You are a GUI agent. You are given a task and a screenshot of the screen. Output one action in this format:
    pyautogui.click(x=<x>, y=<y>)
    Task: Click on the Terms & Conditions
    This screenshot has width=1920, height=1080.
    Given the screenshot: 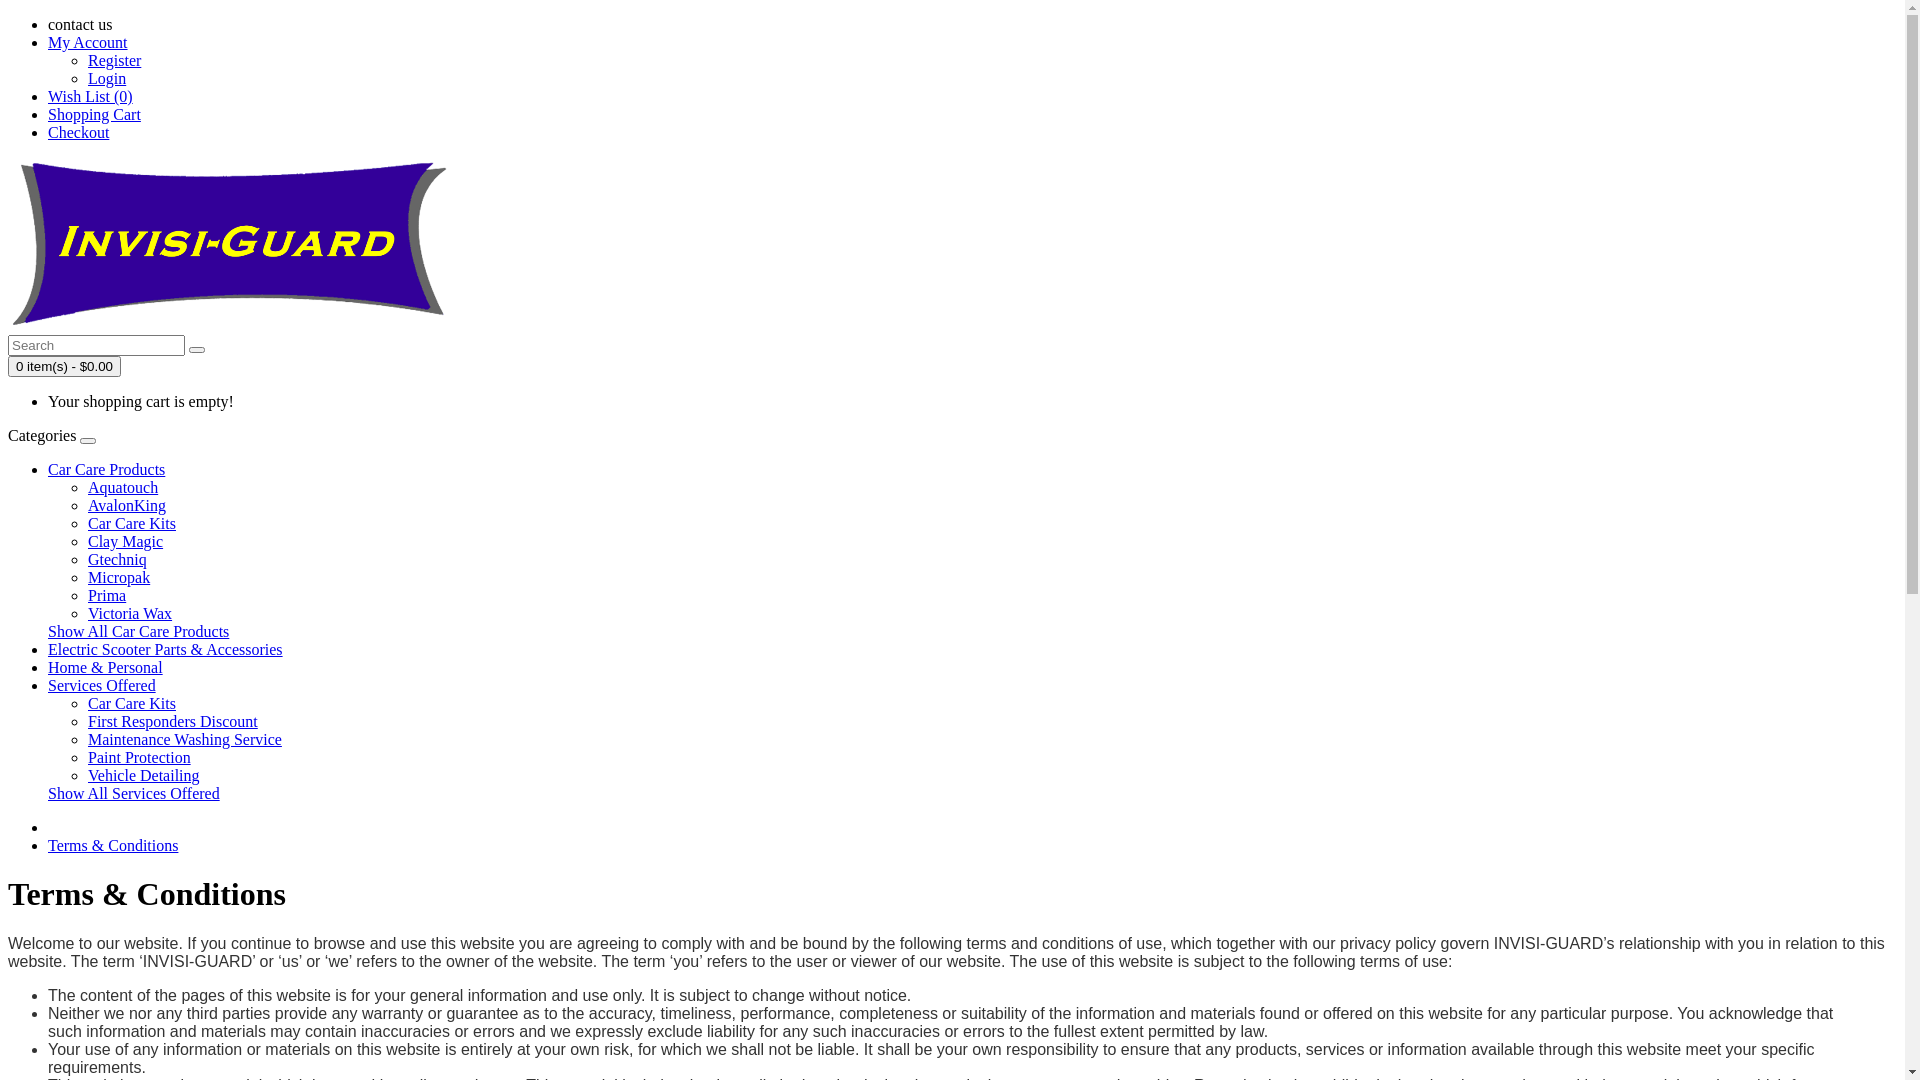 What is the action you would take?
    pyautogui.click(x=113, y=846)
    